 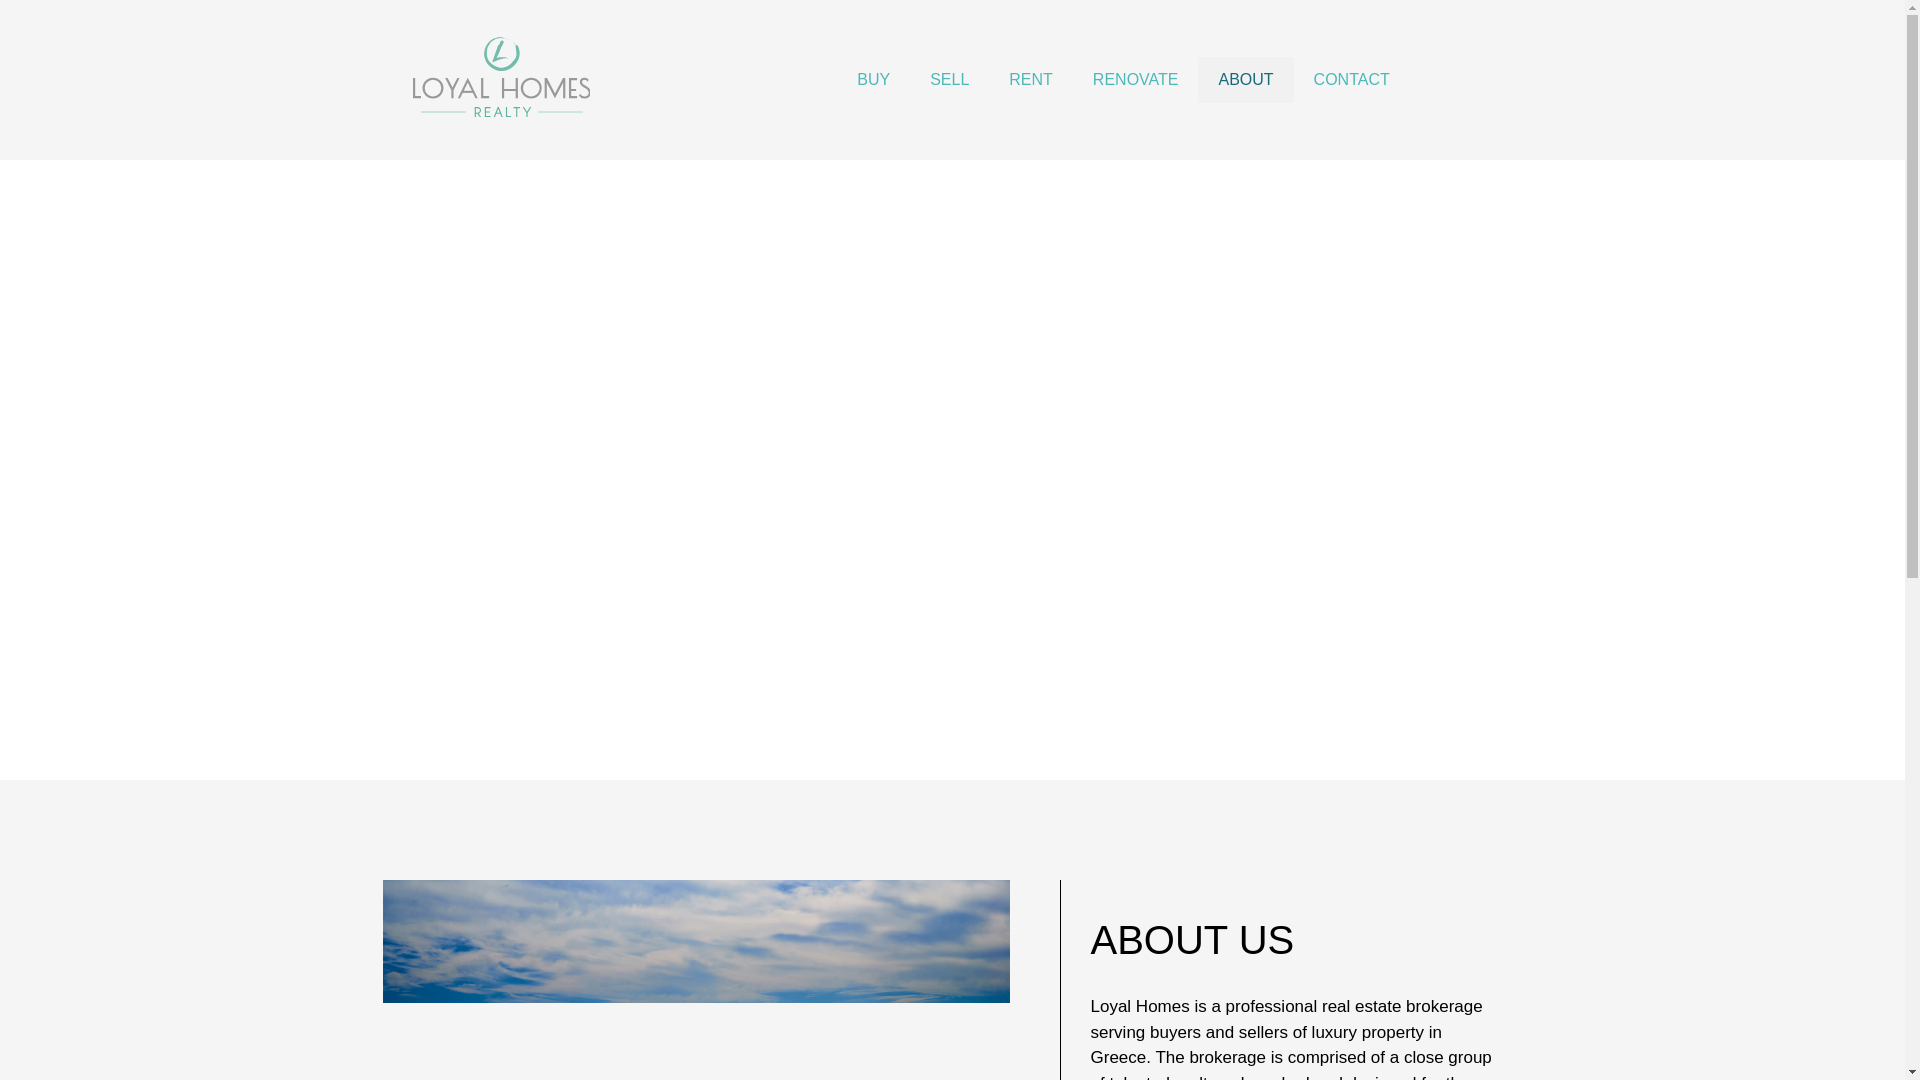 What do you see at coordinates (874, 80) in the screenshot?
I see `BUY` at bounding box center [874, 80].